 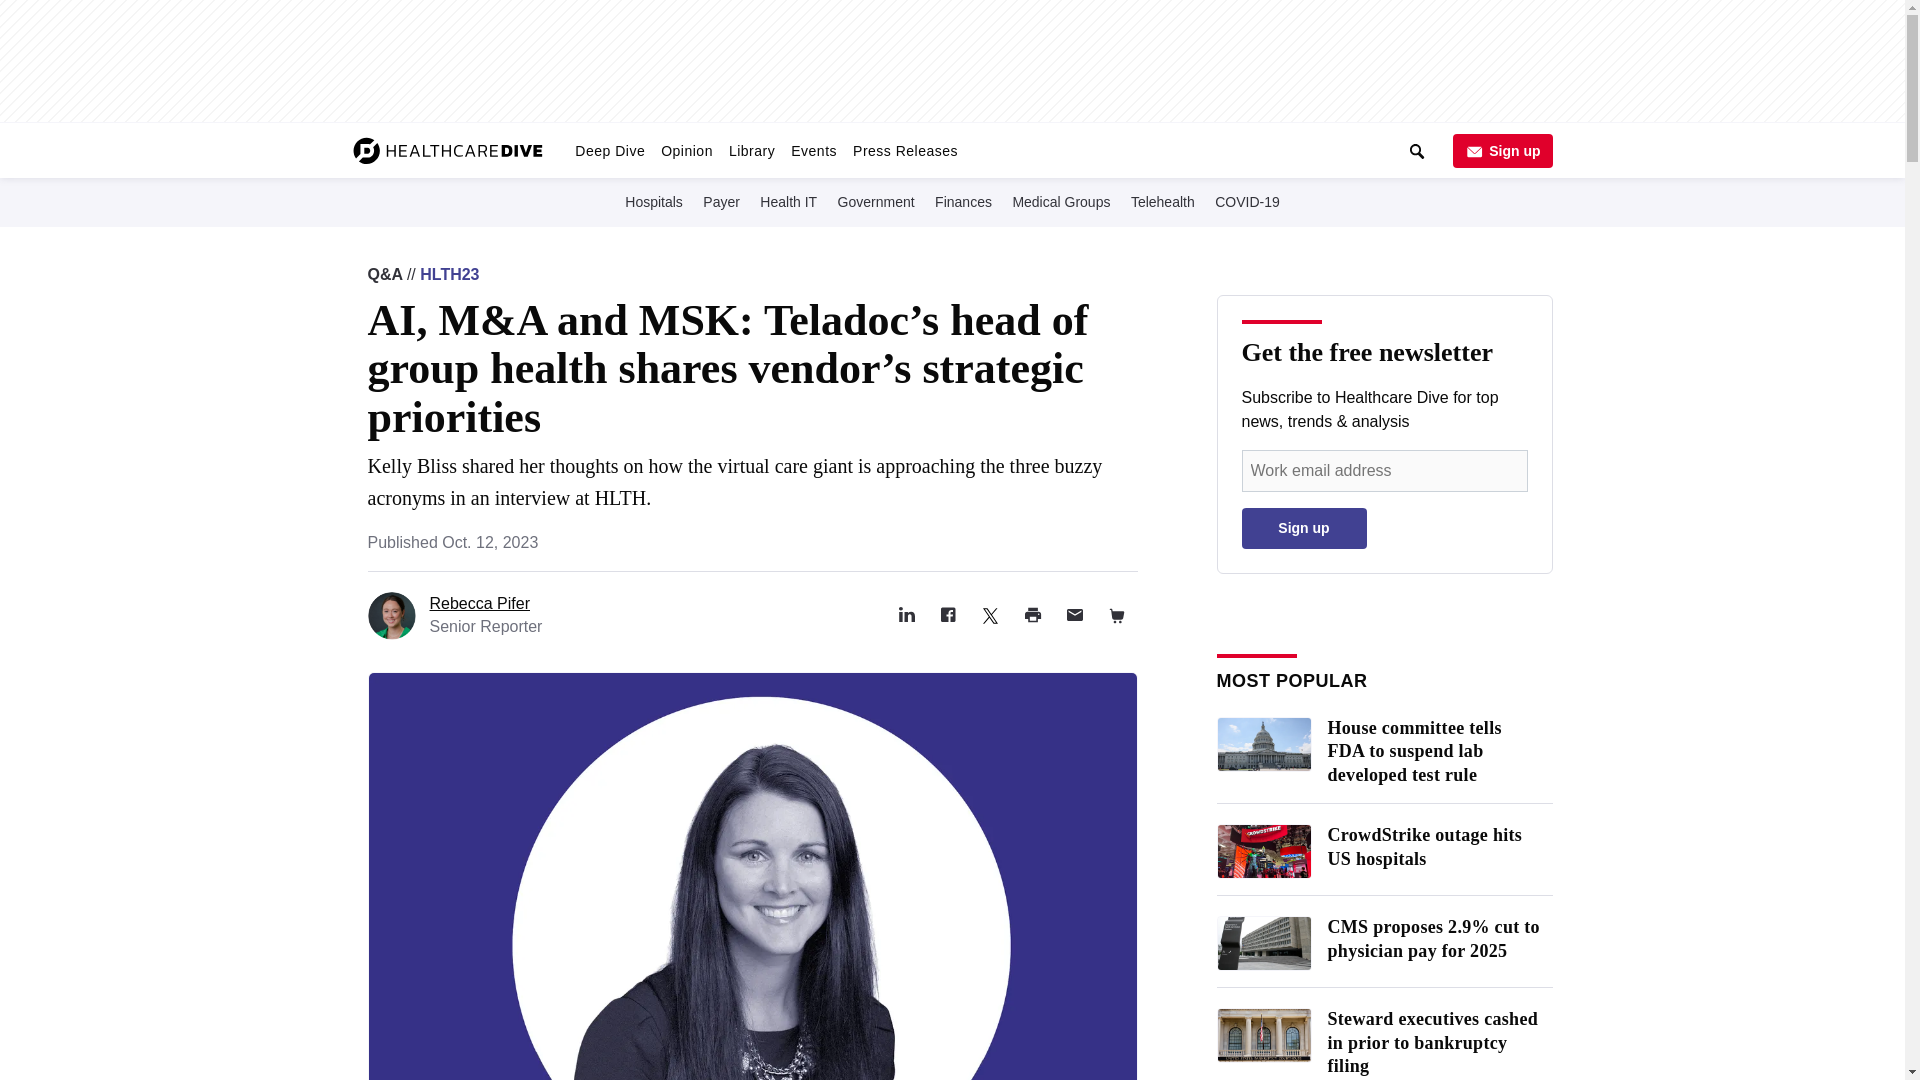 I want to click on Government, so click(x=876, y=201).